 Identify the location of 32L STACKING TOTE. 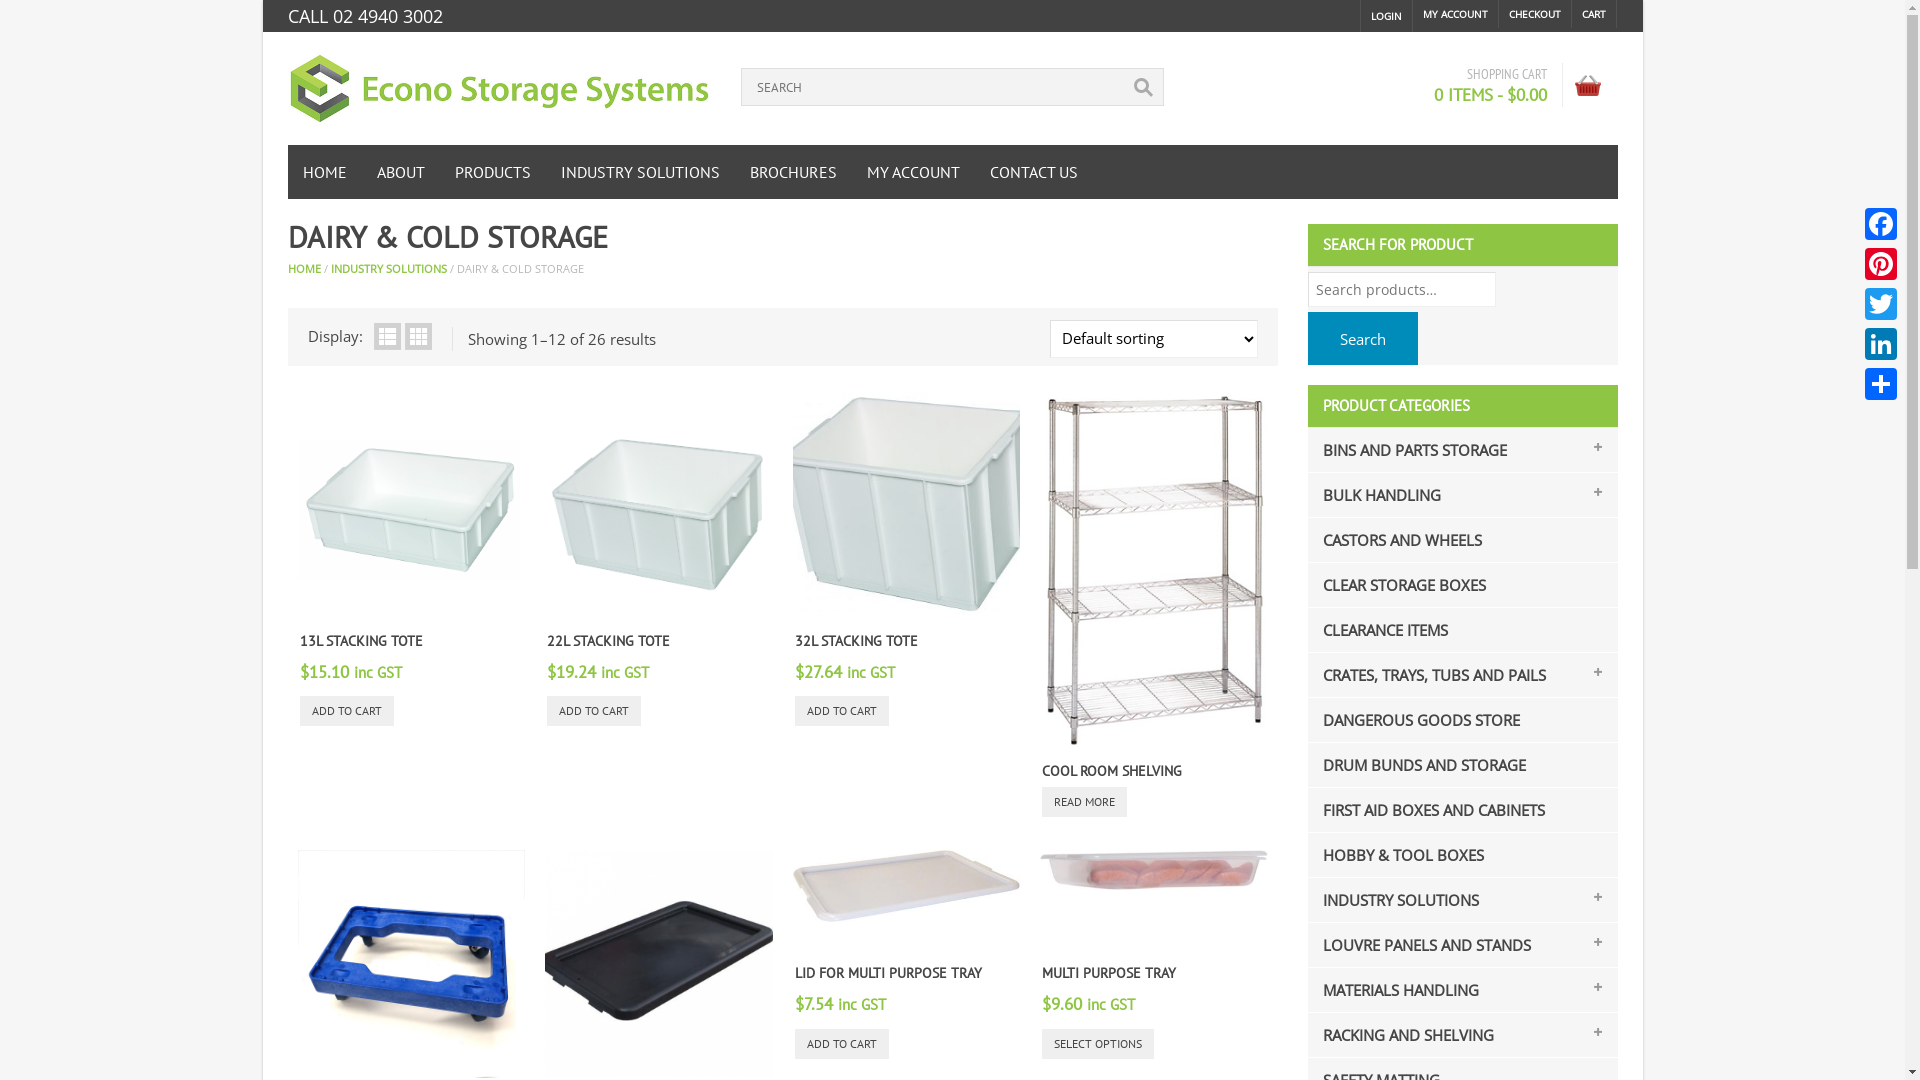
(856, 641).